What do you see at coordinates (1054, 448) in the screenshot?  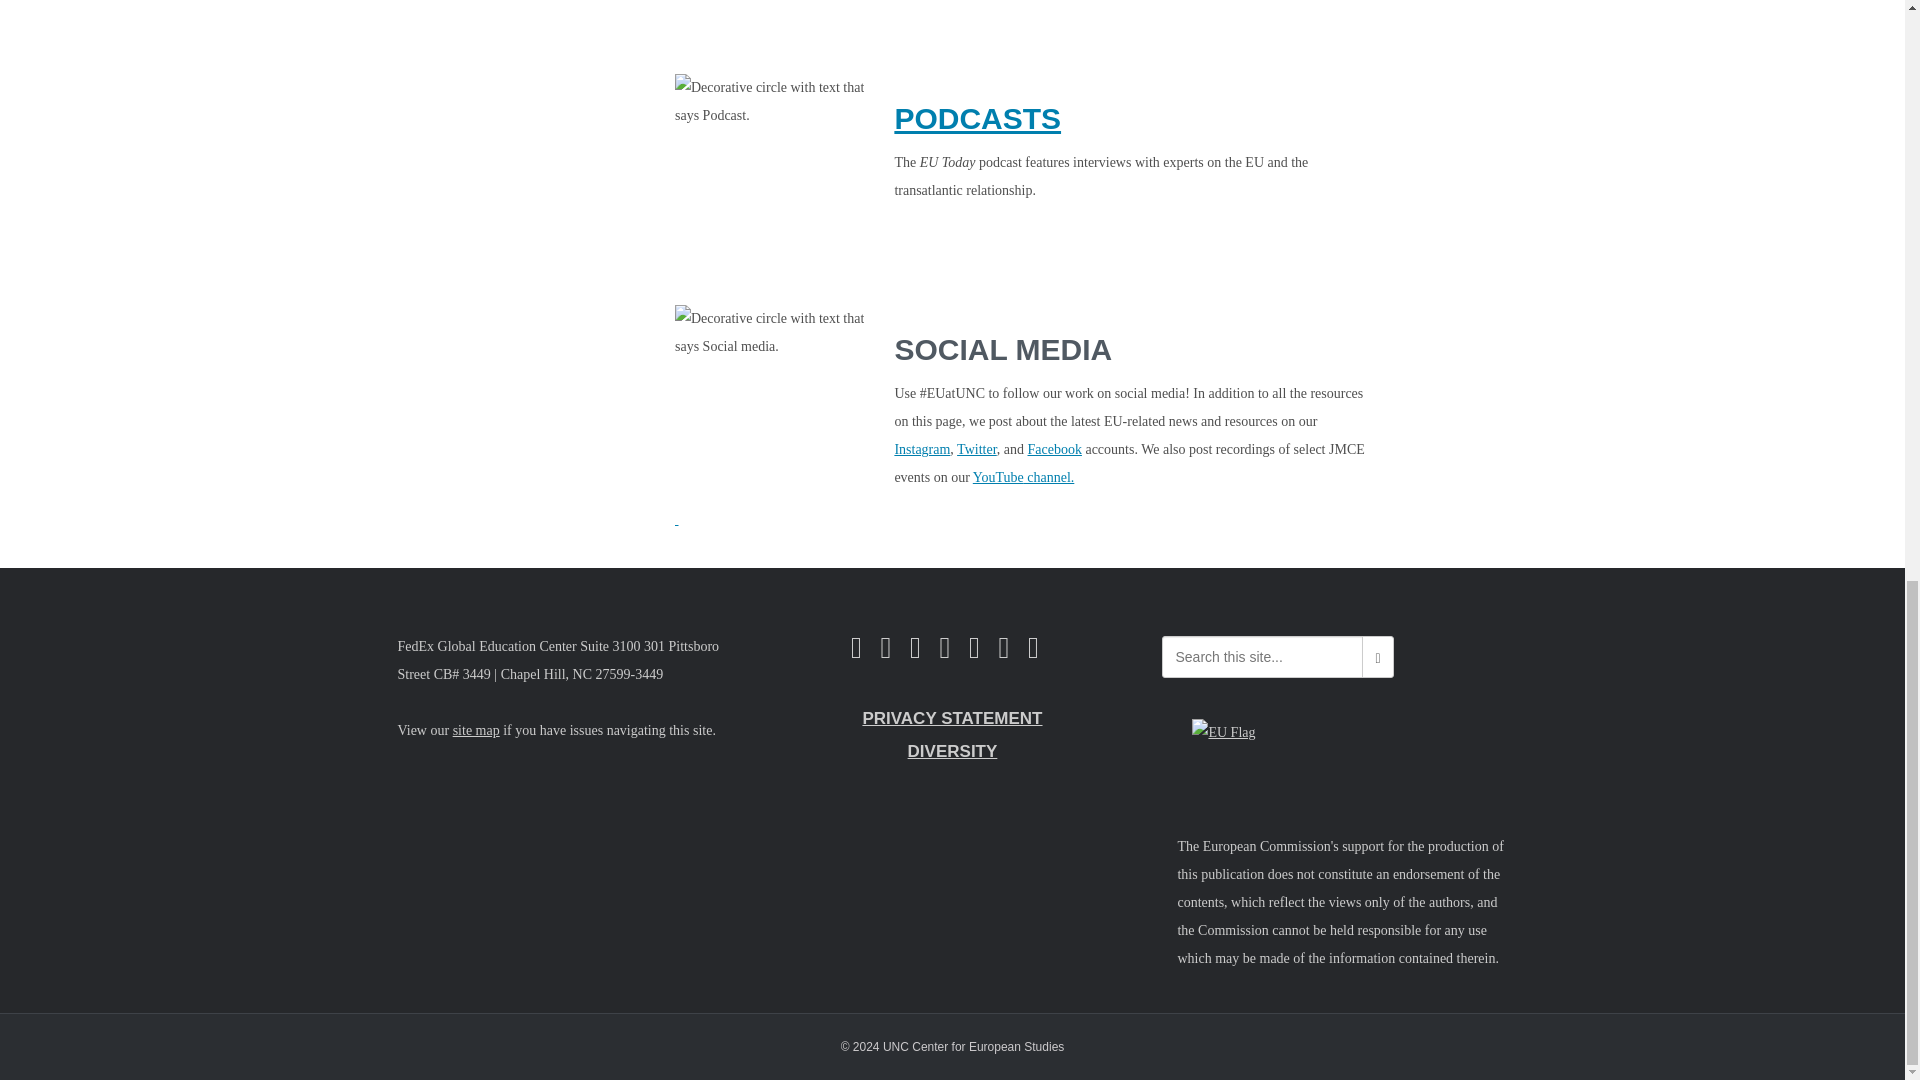 I see `Facebook` at bounding box center [1054, 448].